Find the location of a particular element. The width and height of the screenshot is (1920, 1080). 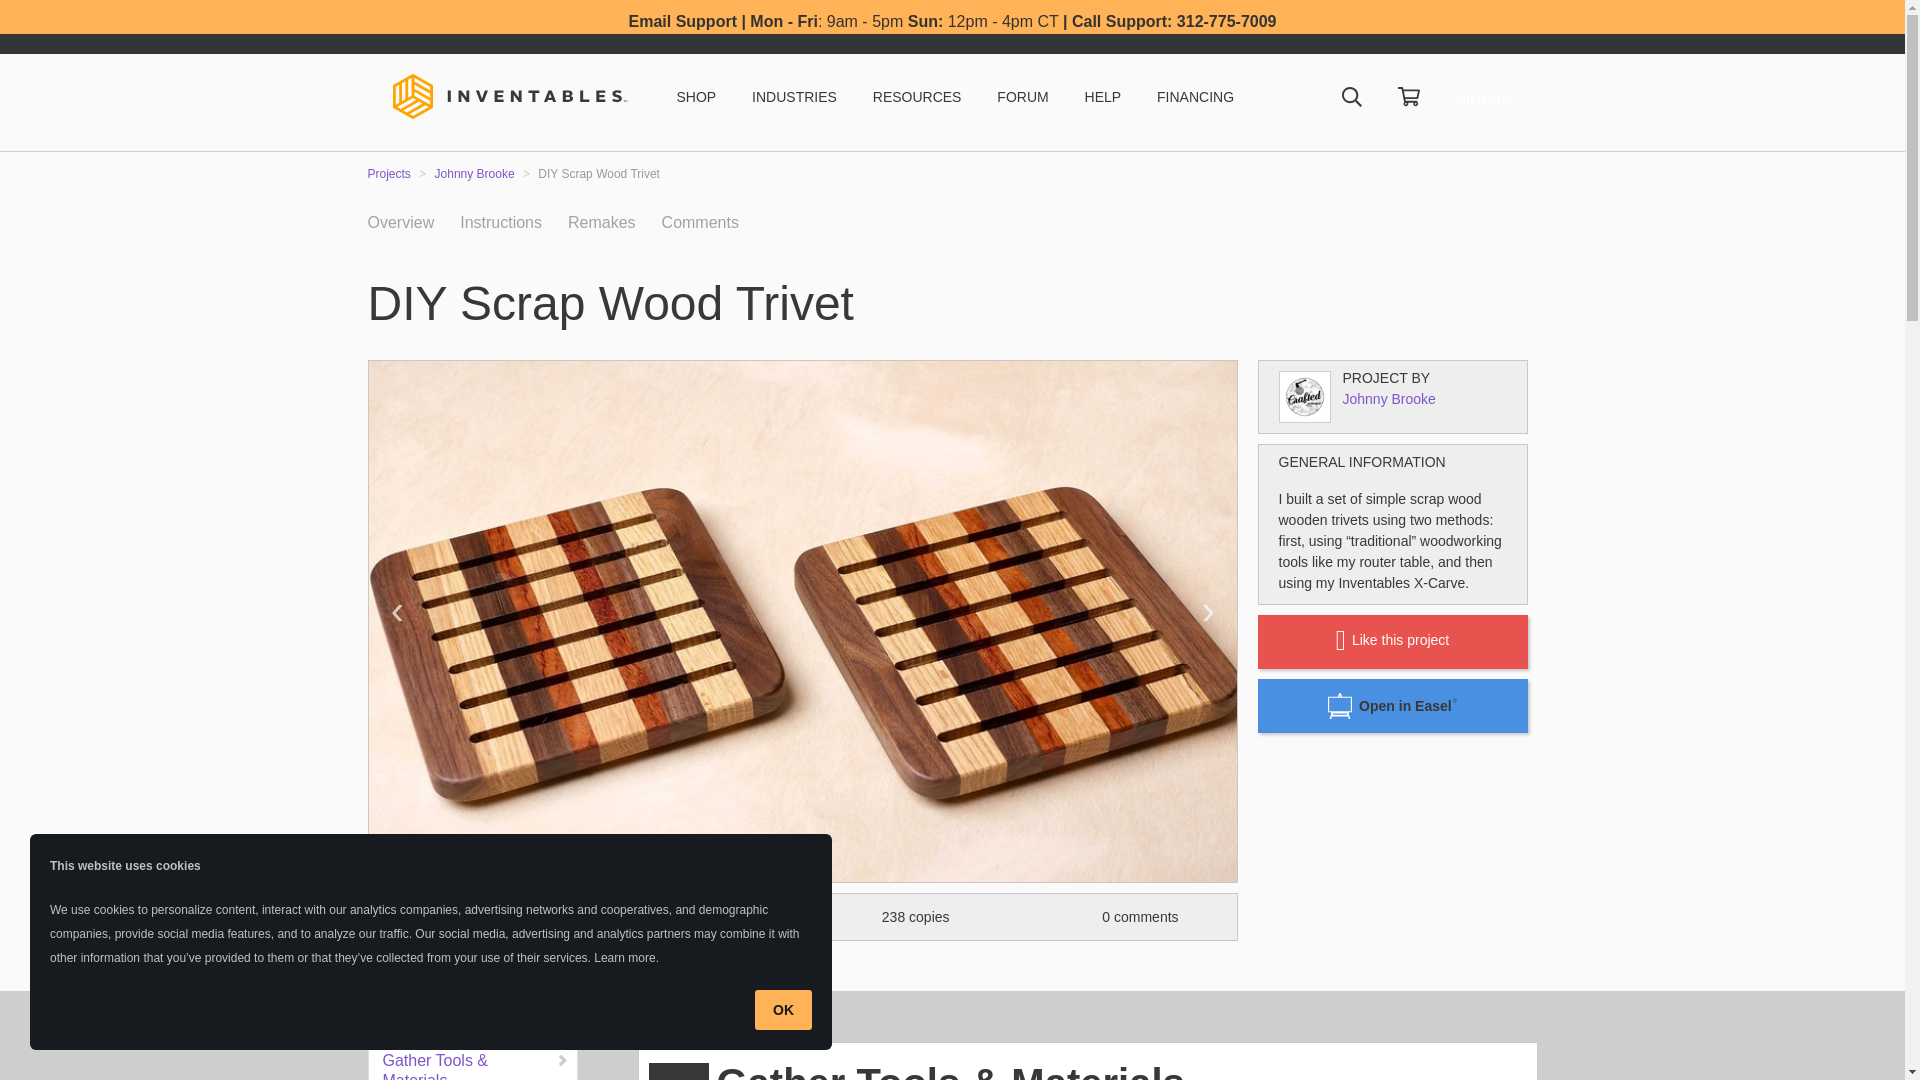

INDUSTRIES is located at coordinates (794, 96).